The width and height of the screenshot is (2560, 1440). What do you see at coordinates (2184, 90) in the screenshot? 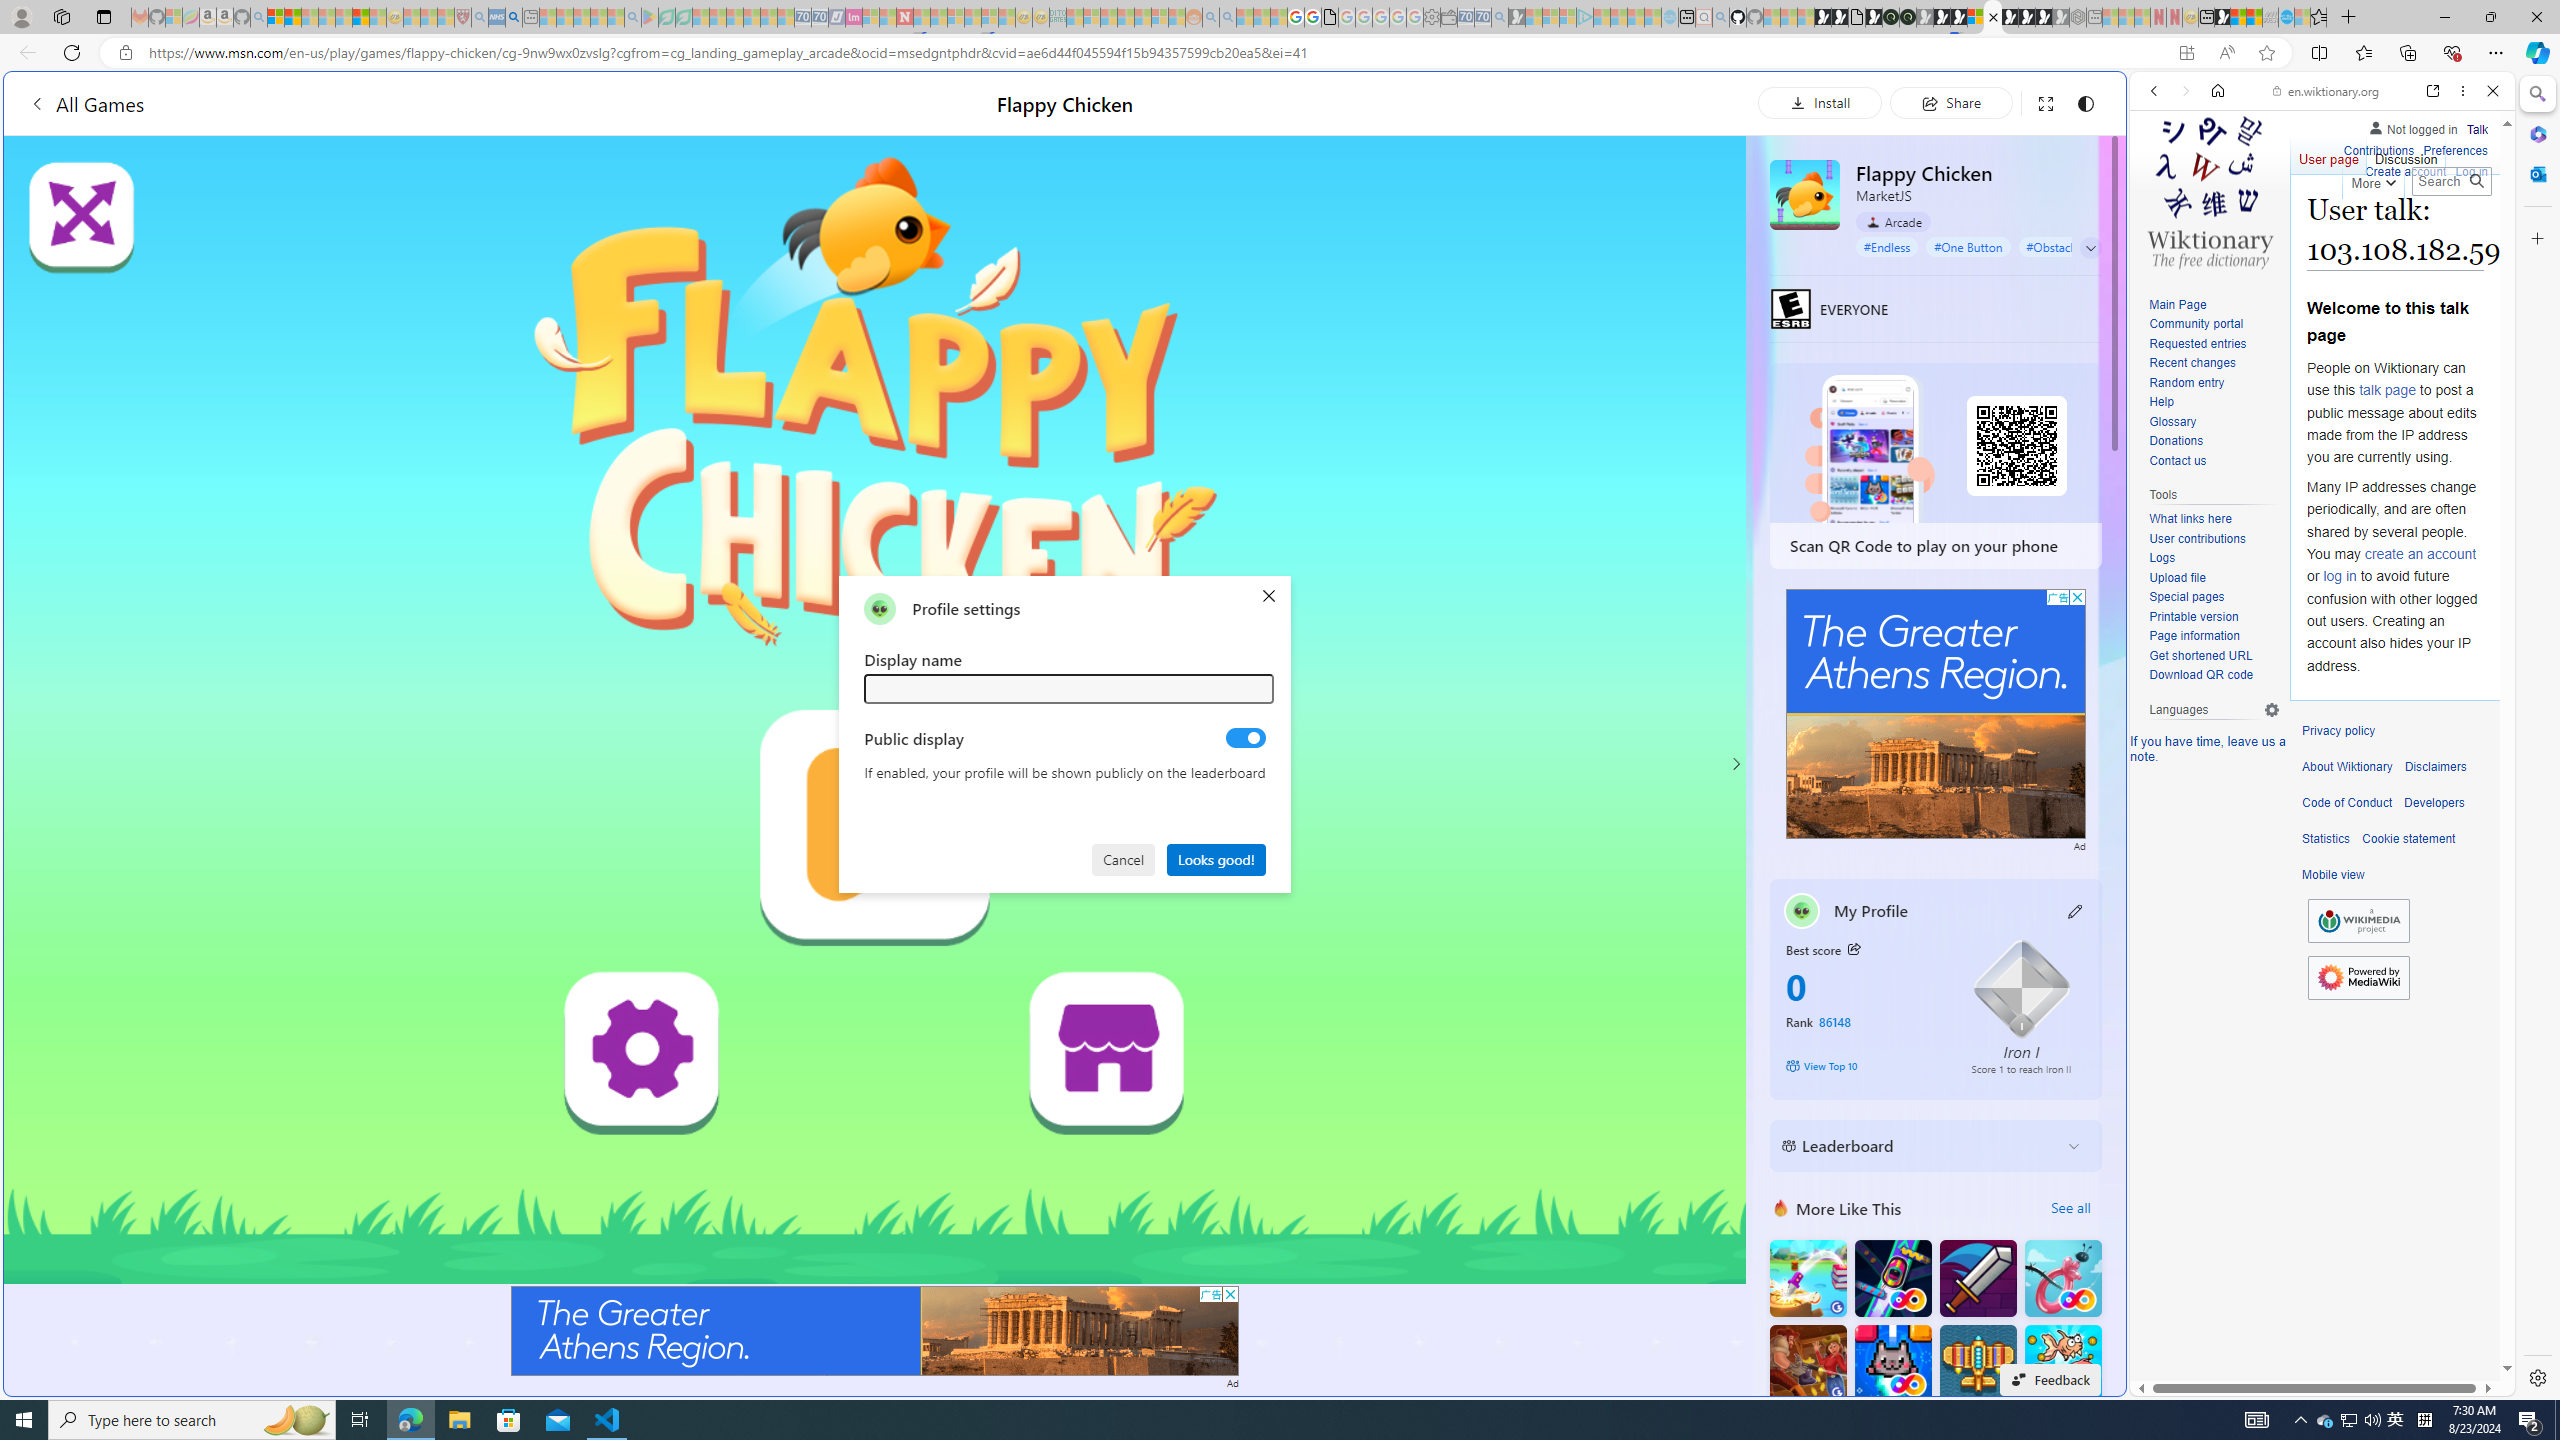
I see `Forward` at bounding box center [2184, 90].